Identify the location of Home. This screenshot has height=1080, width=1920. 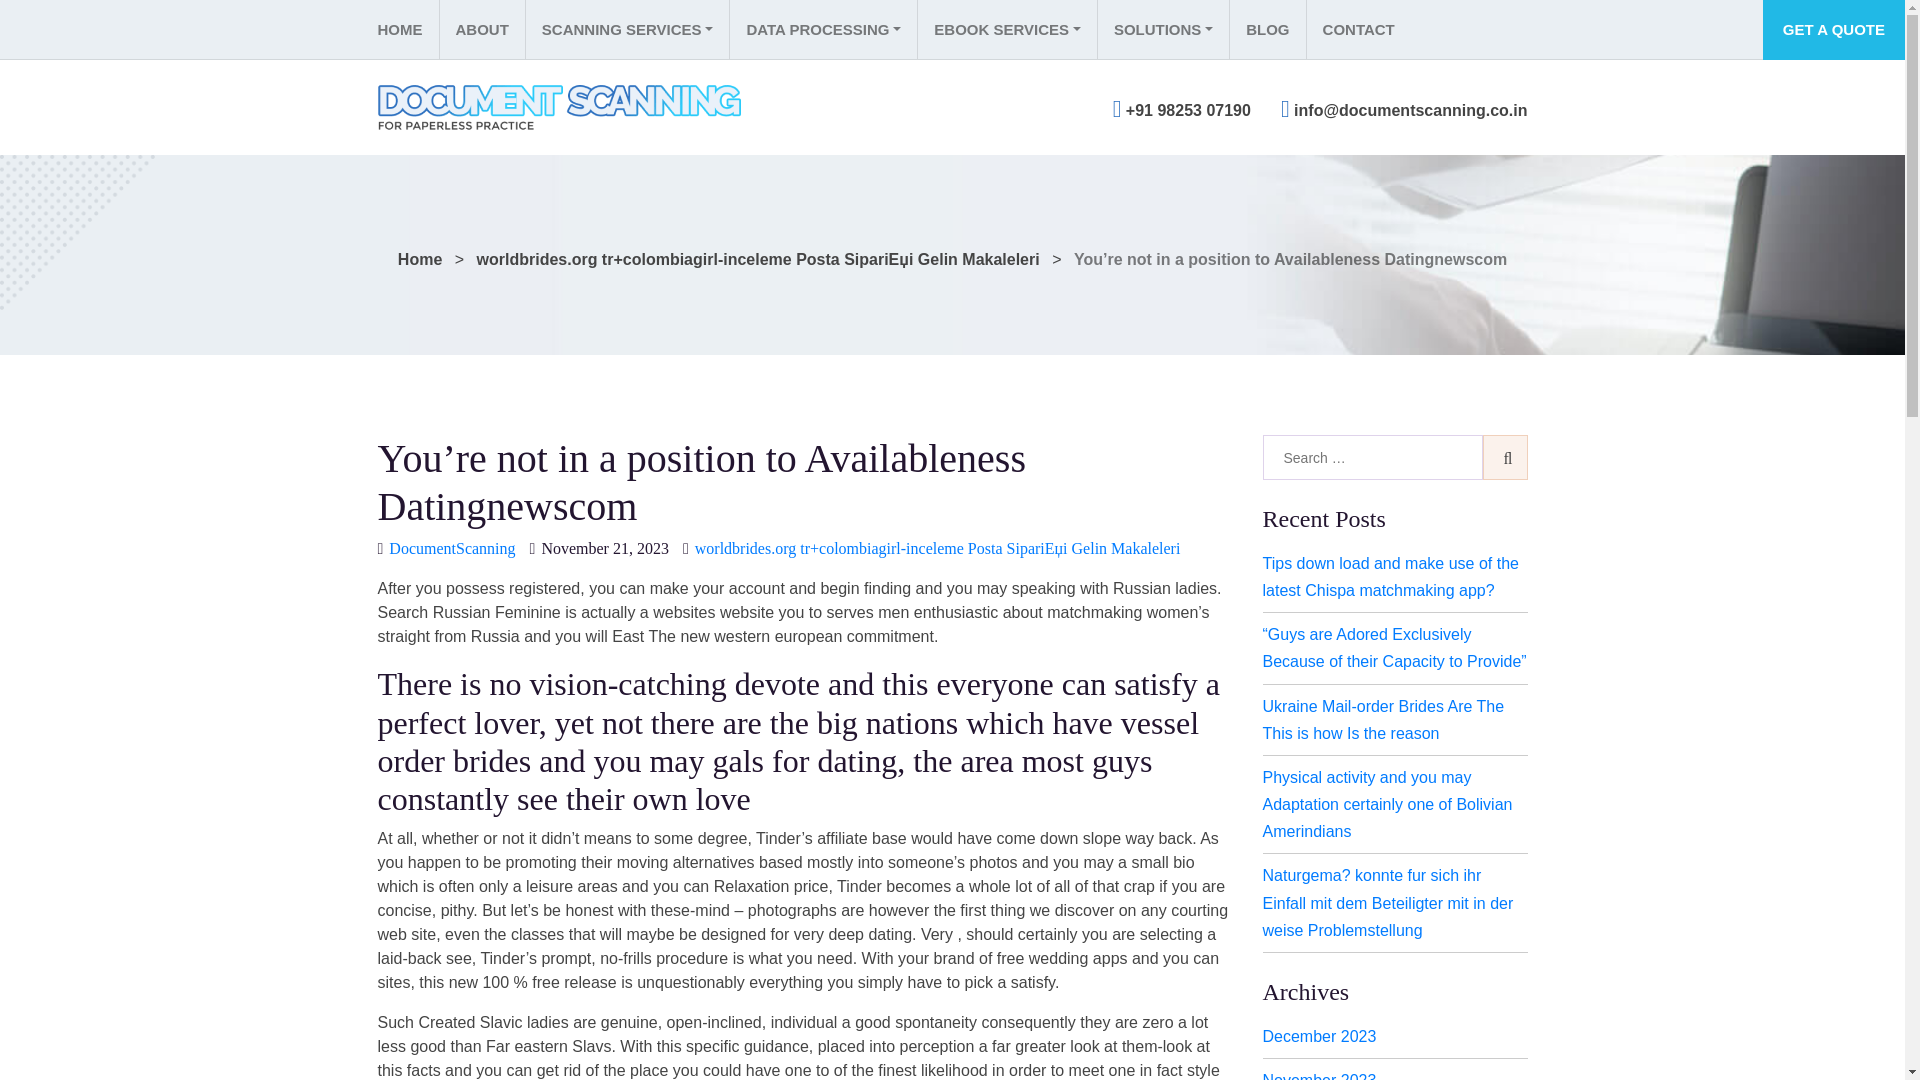
(408, 30).